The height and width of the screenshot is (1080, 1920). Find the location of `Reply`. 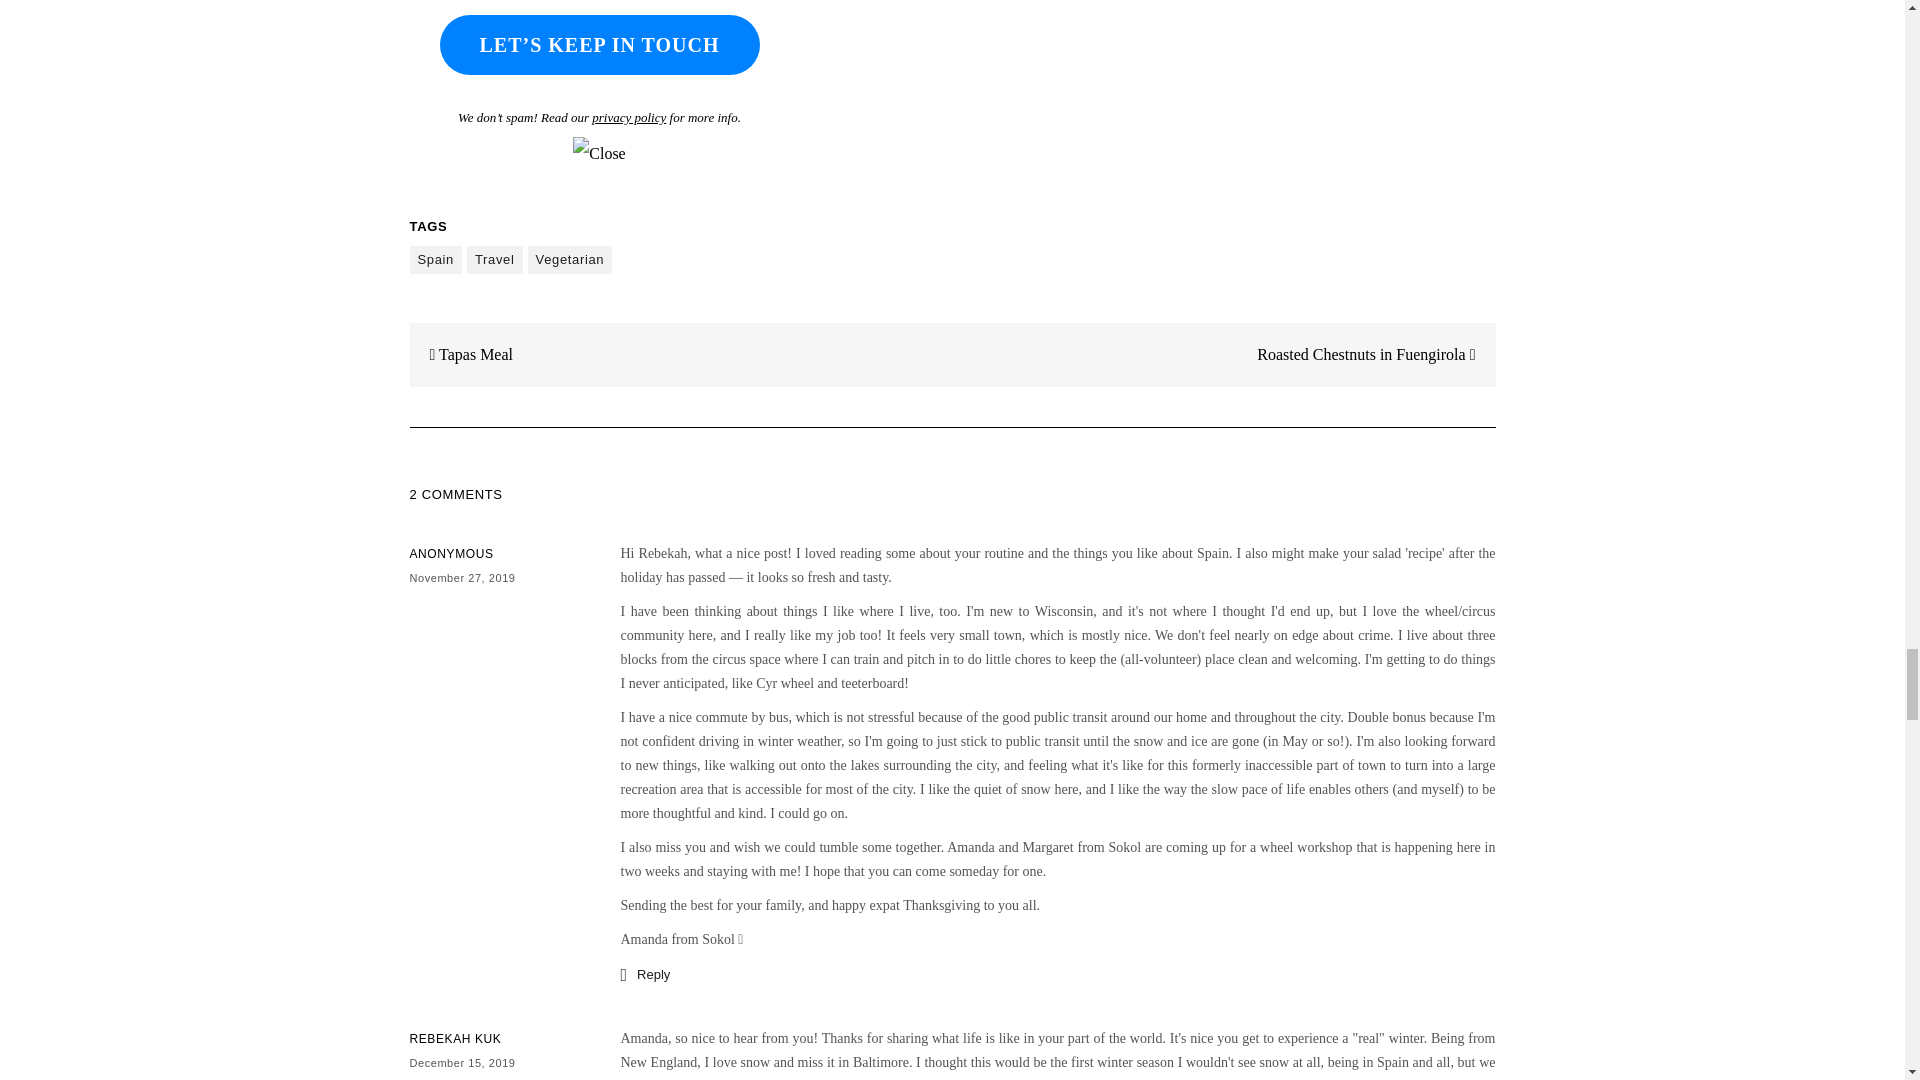

Reply is located at coordinates (645, 974).